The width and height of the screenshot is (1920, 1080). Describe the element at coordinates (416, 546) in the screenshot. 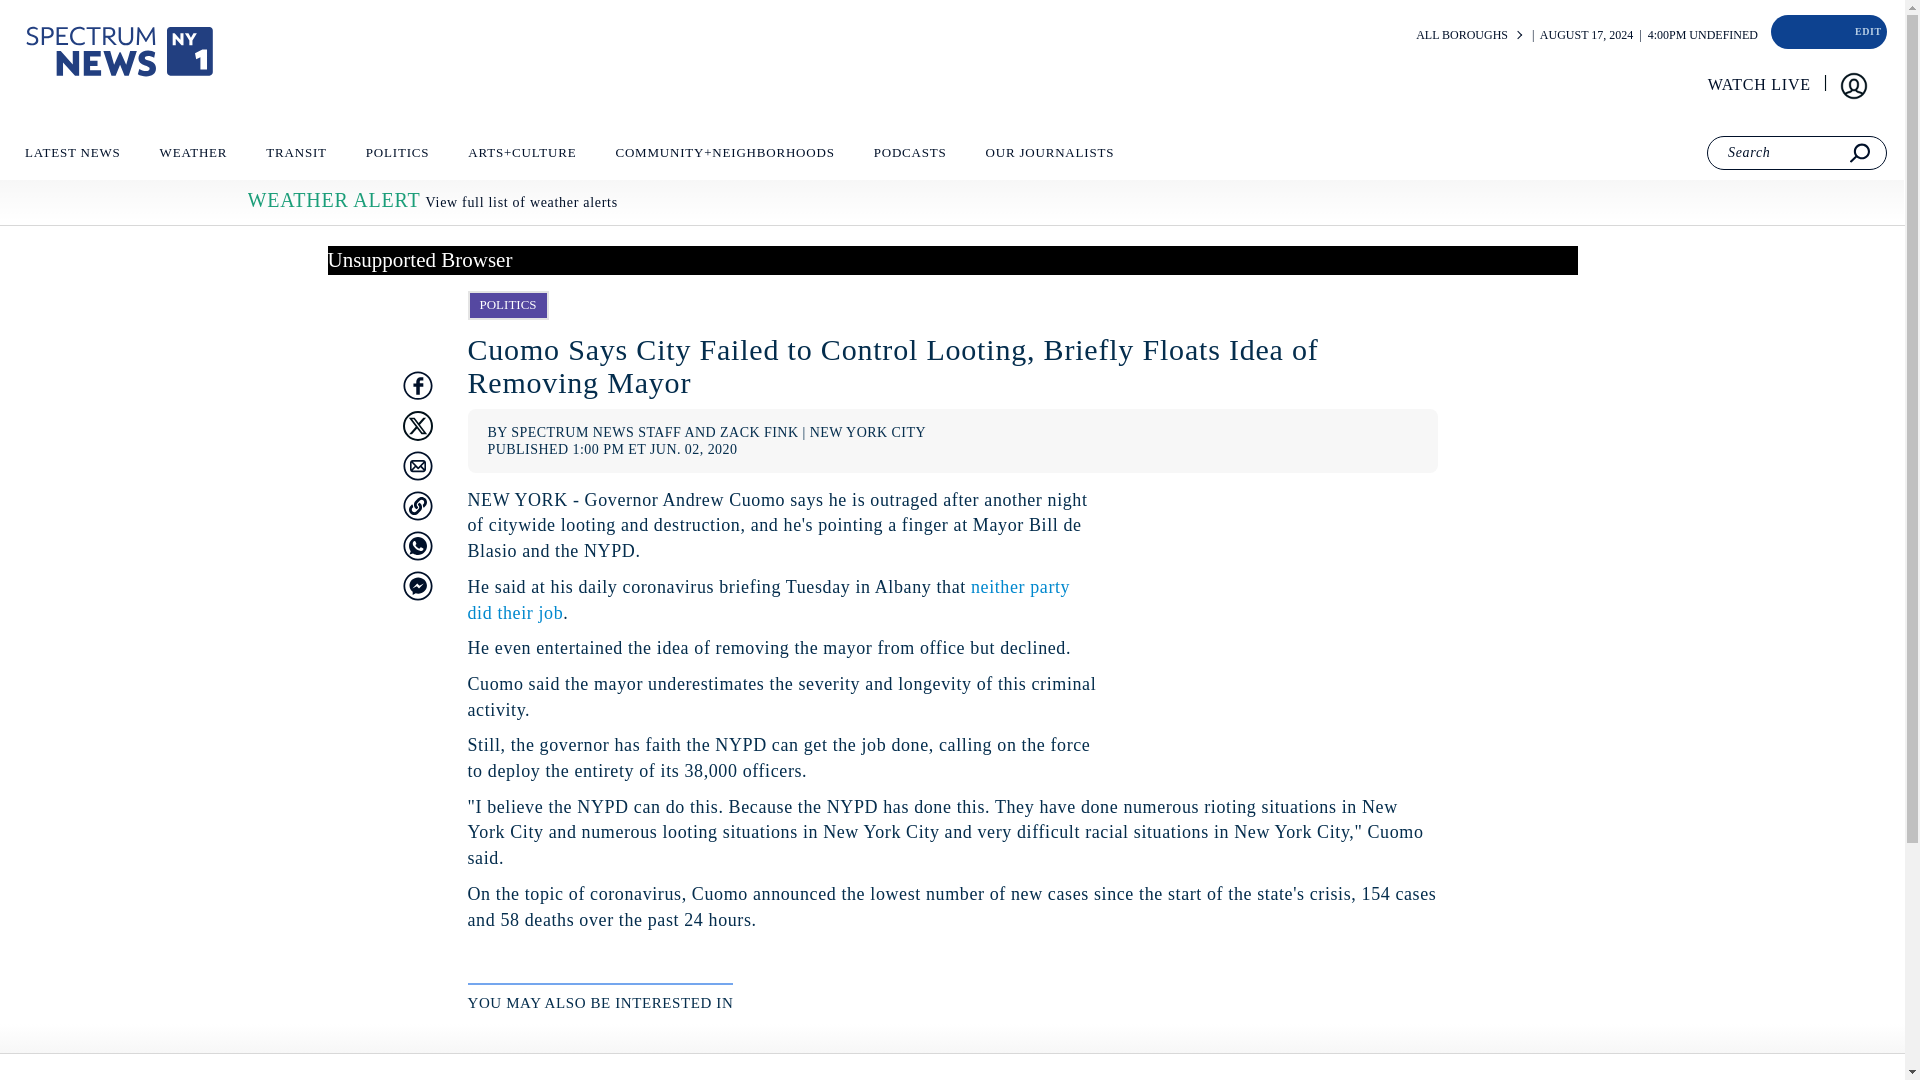

I see `Share with Whatsapp` at that location.